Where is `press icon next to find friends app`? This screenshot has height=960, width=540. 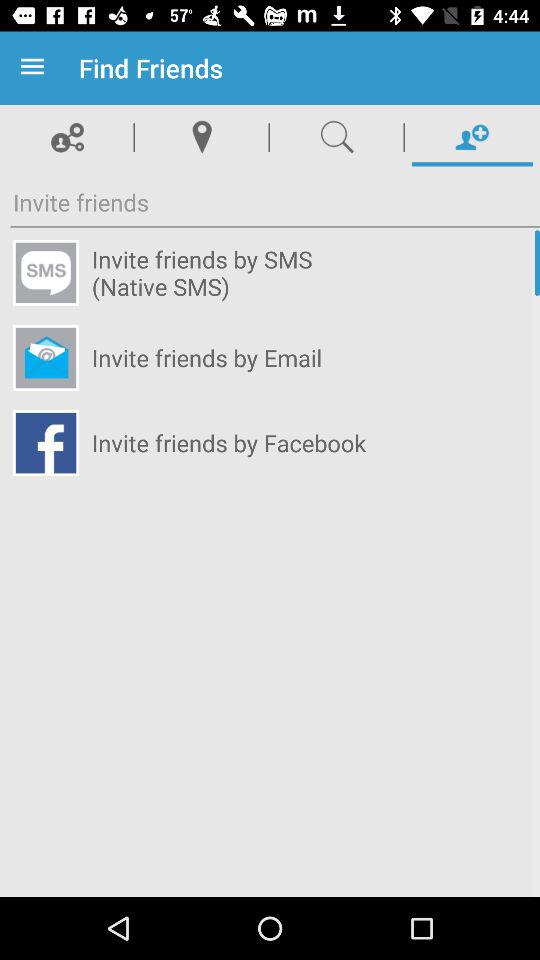 press icon next to find friends app is located at coordinates (36, 68).